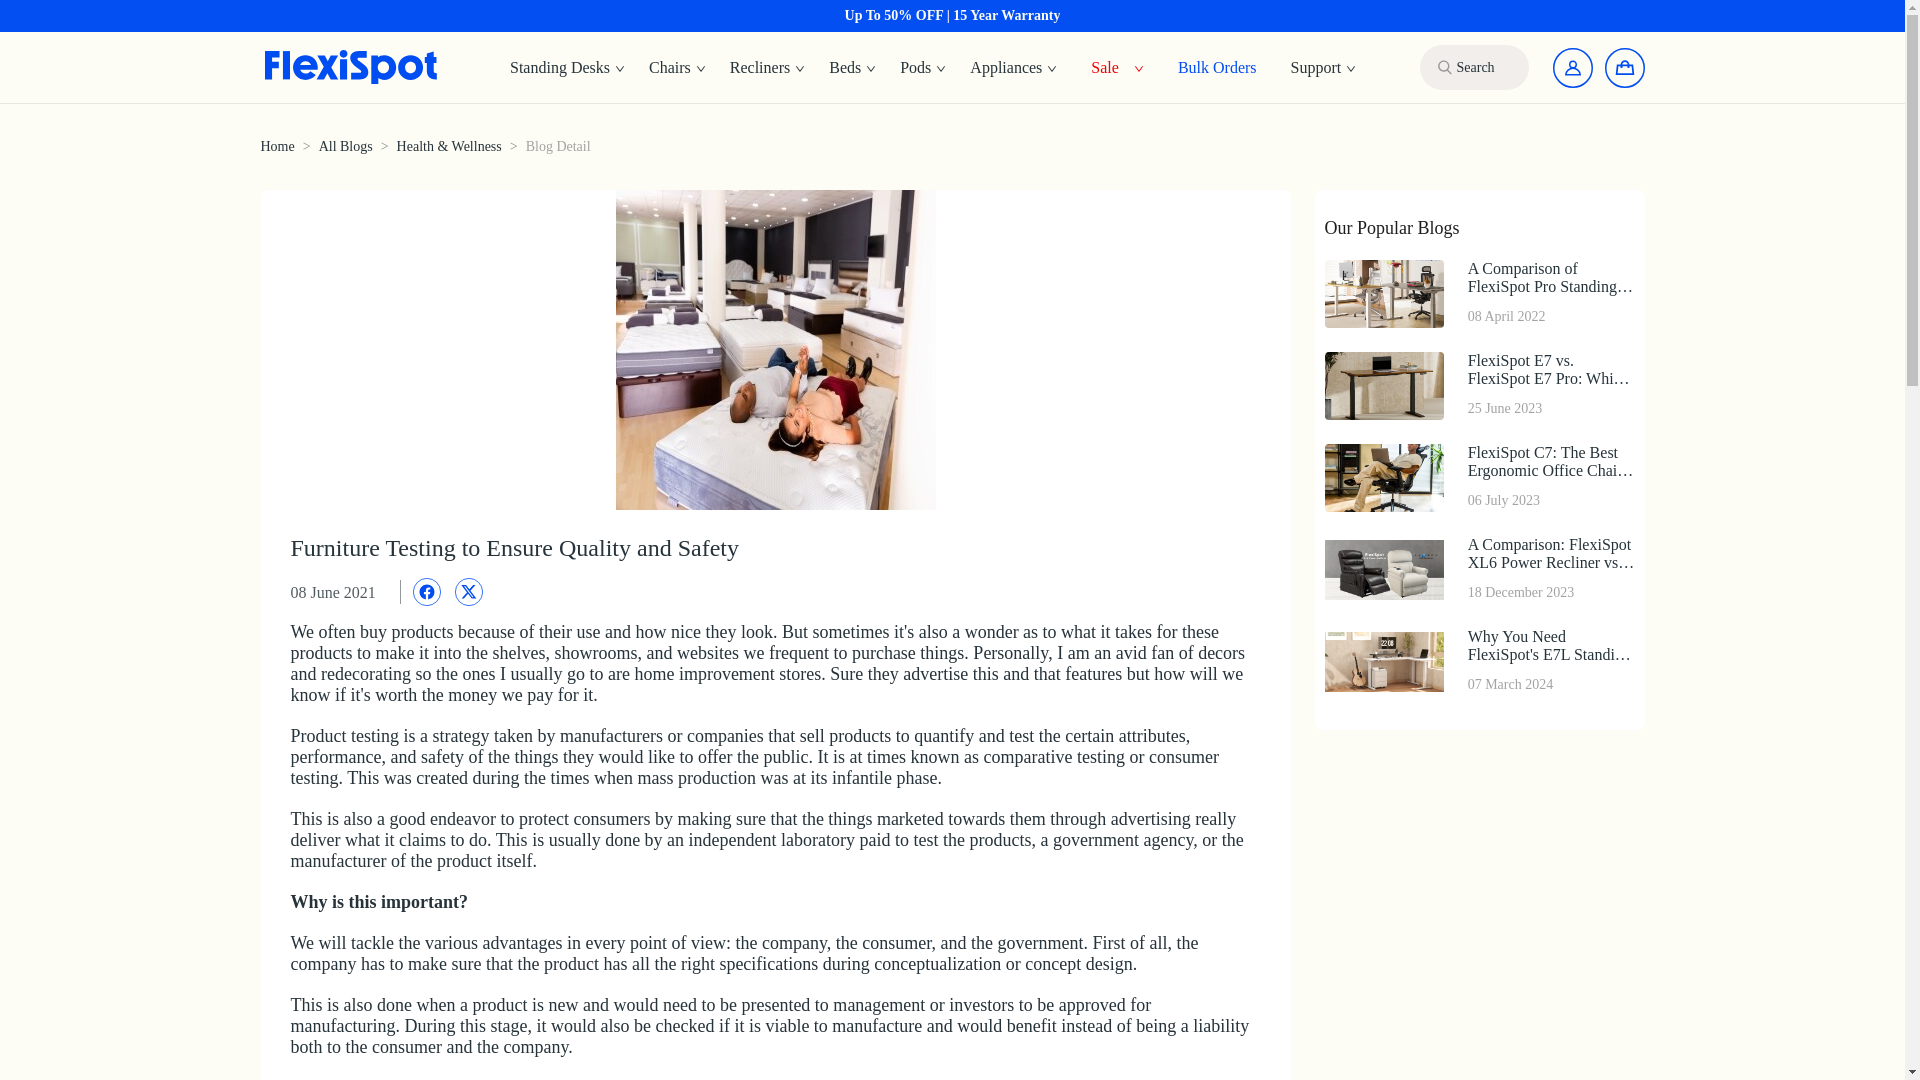  Describe the element at coordinates (1478, 661) in the screenshot. I see `Appliances` at that location.